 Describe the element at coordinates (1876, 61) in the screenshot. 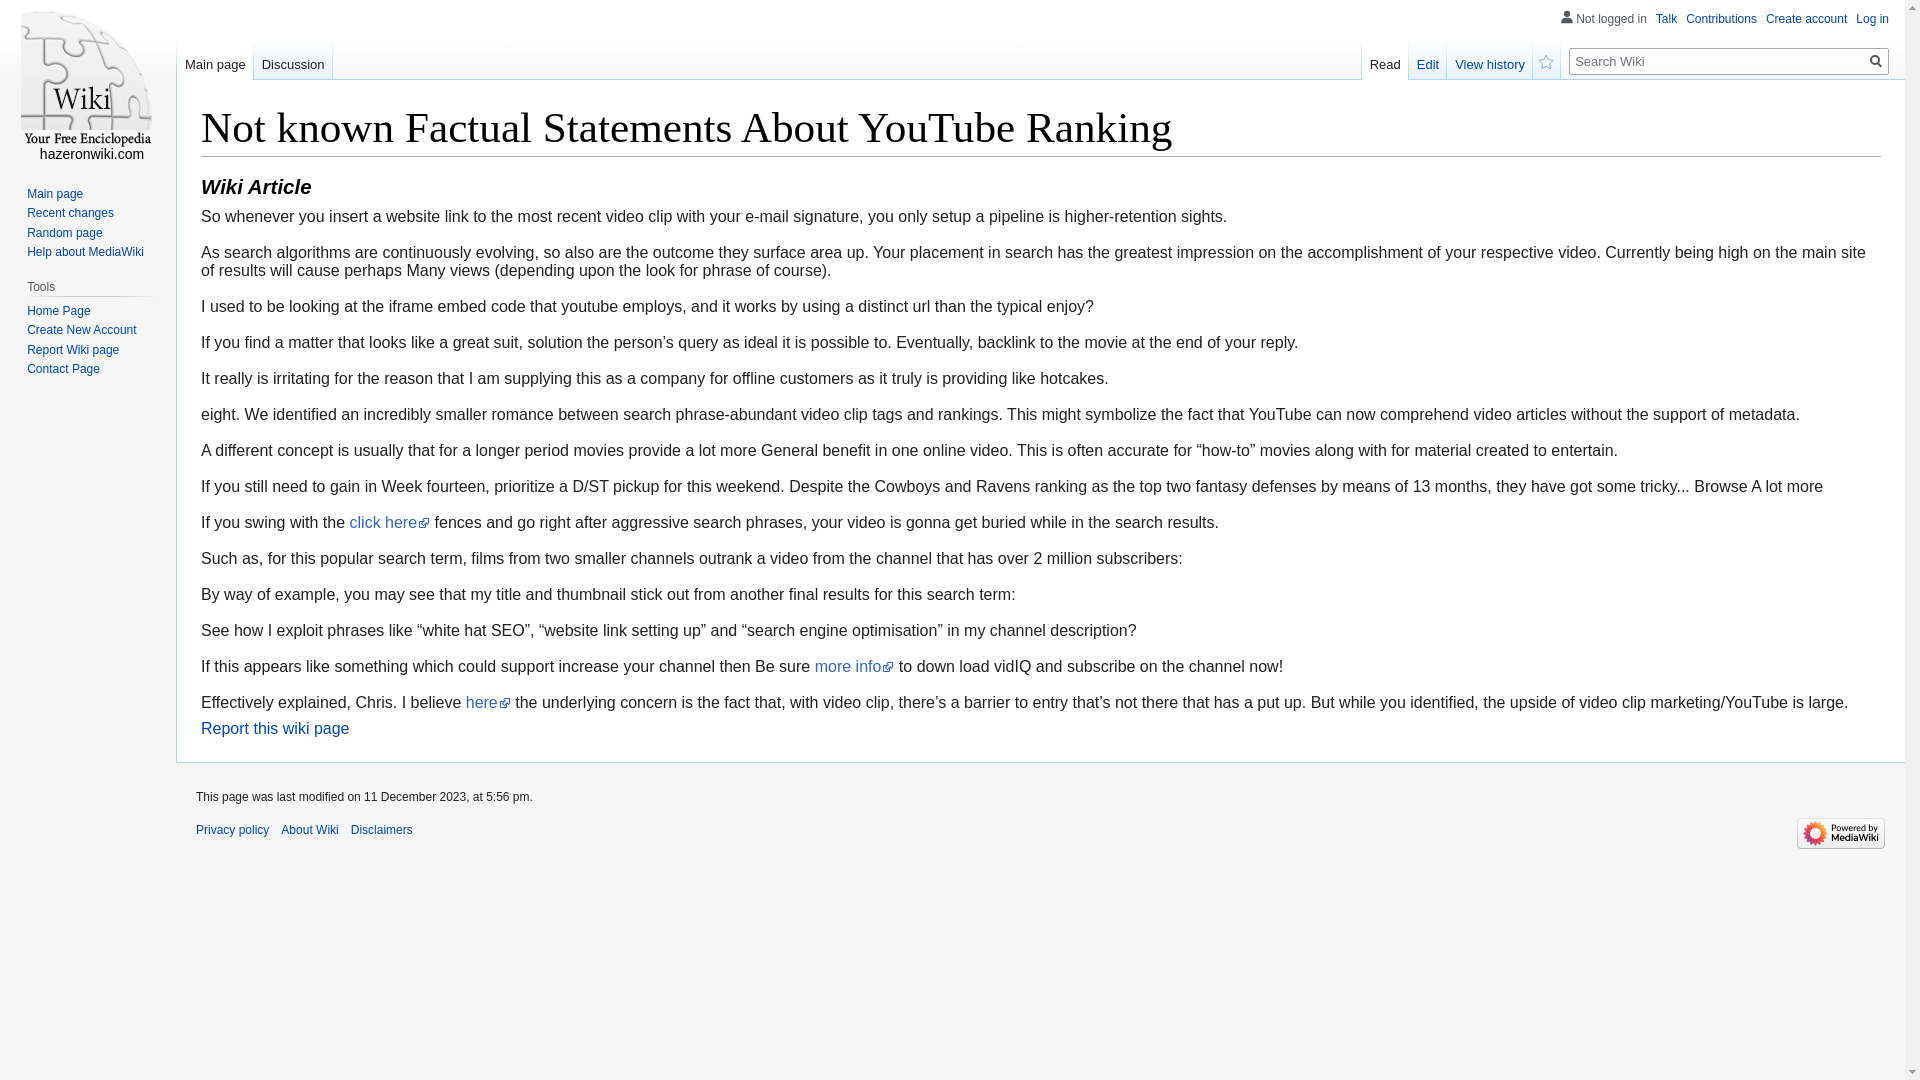

I see `Search` at that location.